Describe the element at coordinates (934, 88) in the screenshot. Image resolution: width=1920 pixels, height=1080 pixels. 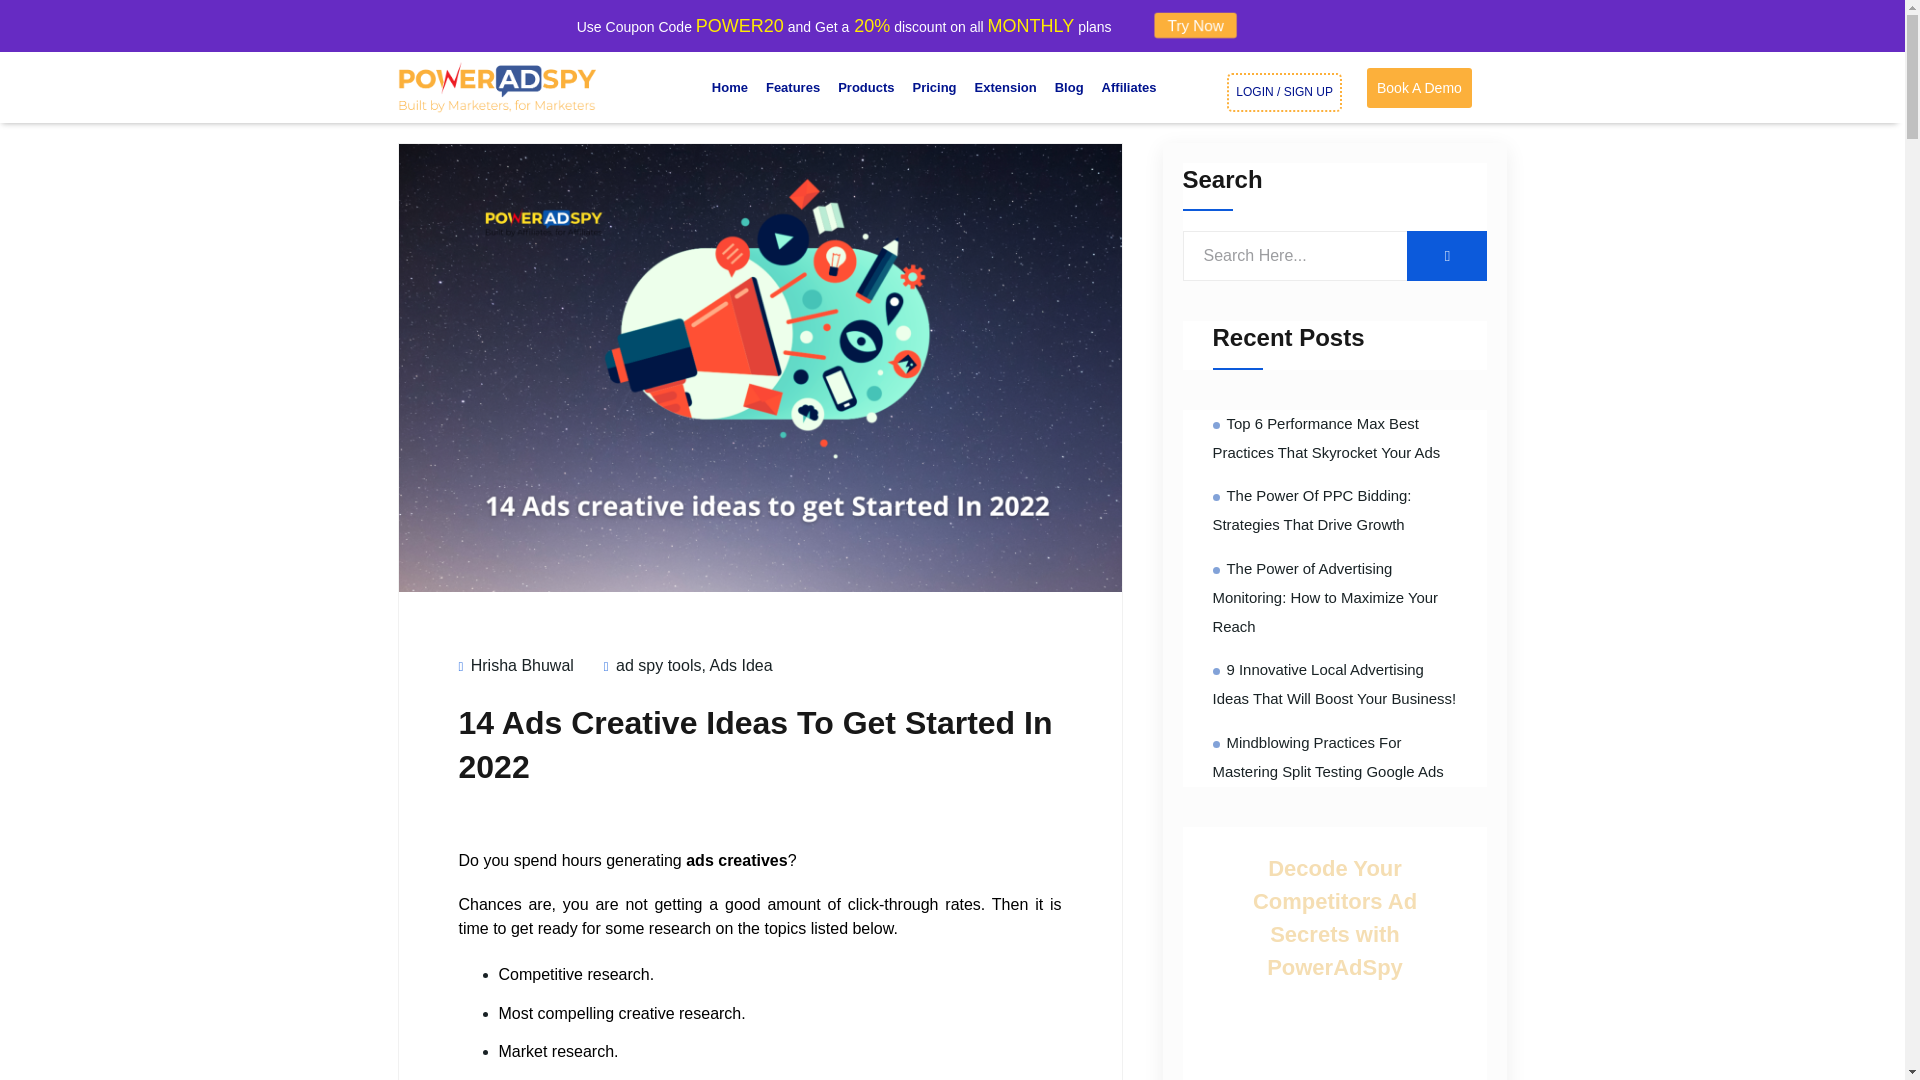
I see `Pricing` at that location.